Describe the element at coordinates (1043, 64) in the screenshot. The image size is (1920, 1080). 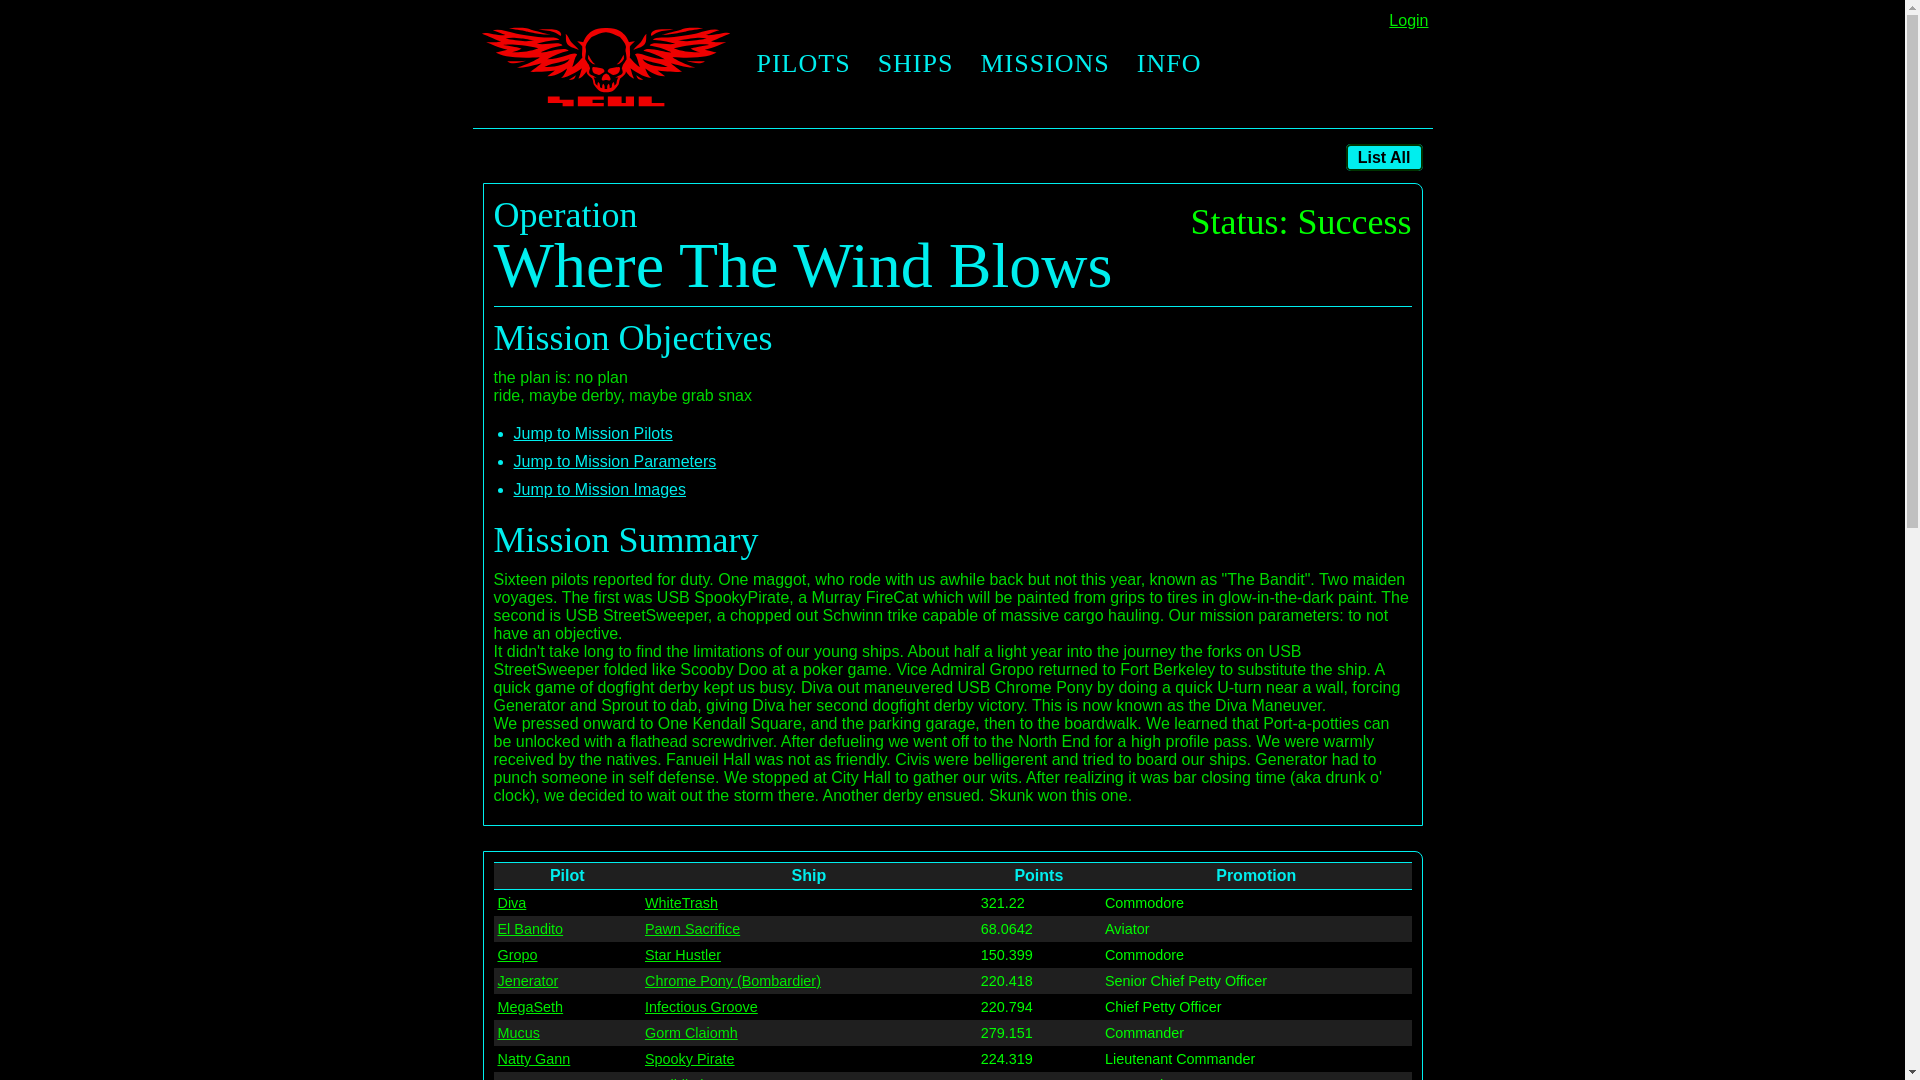
I see `MISSIONS` at that location.